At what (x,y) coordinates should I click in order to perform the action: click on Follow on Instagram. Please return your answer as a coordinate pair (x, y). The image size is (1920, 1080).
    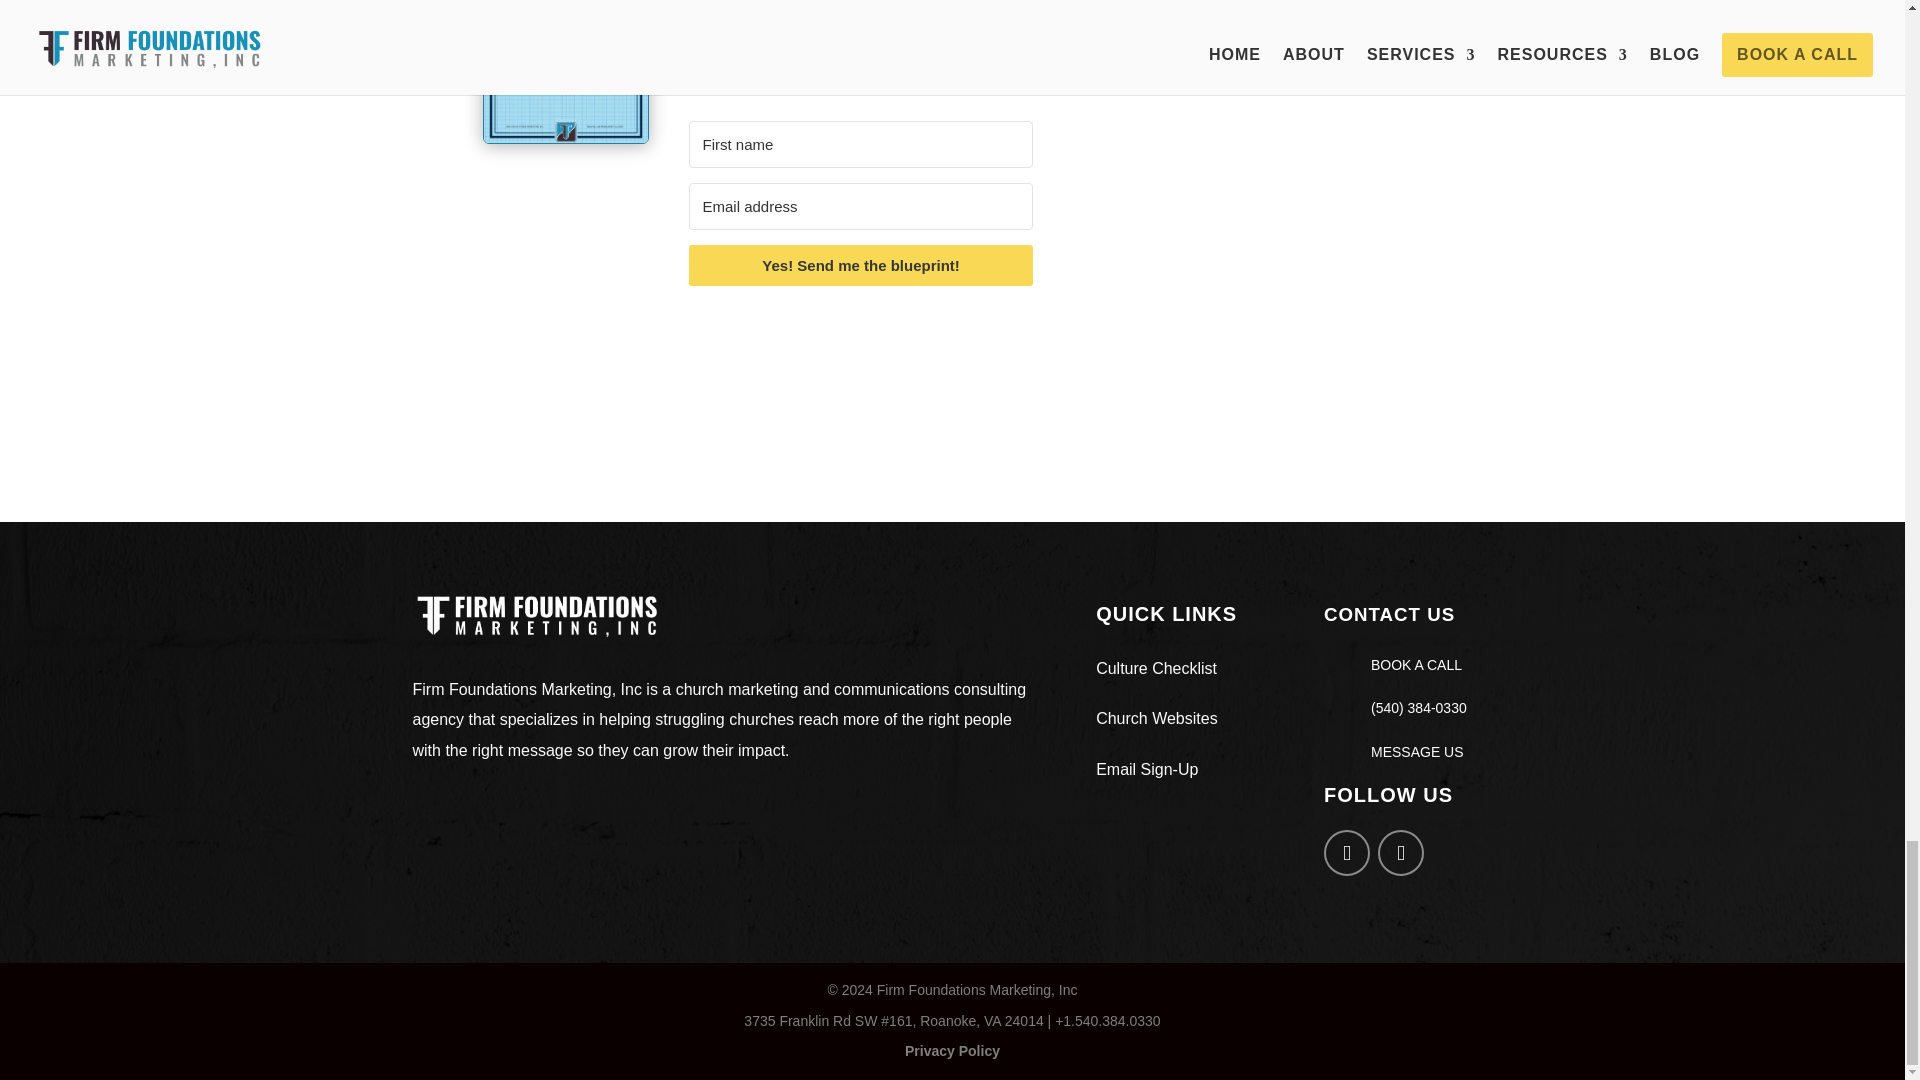
    Looking at the image, I should click on (1401, 852).